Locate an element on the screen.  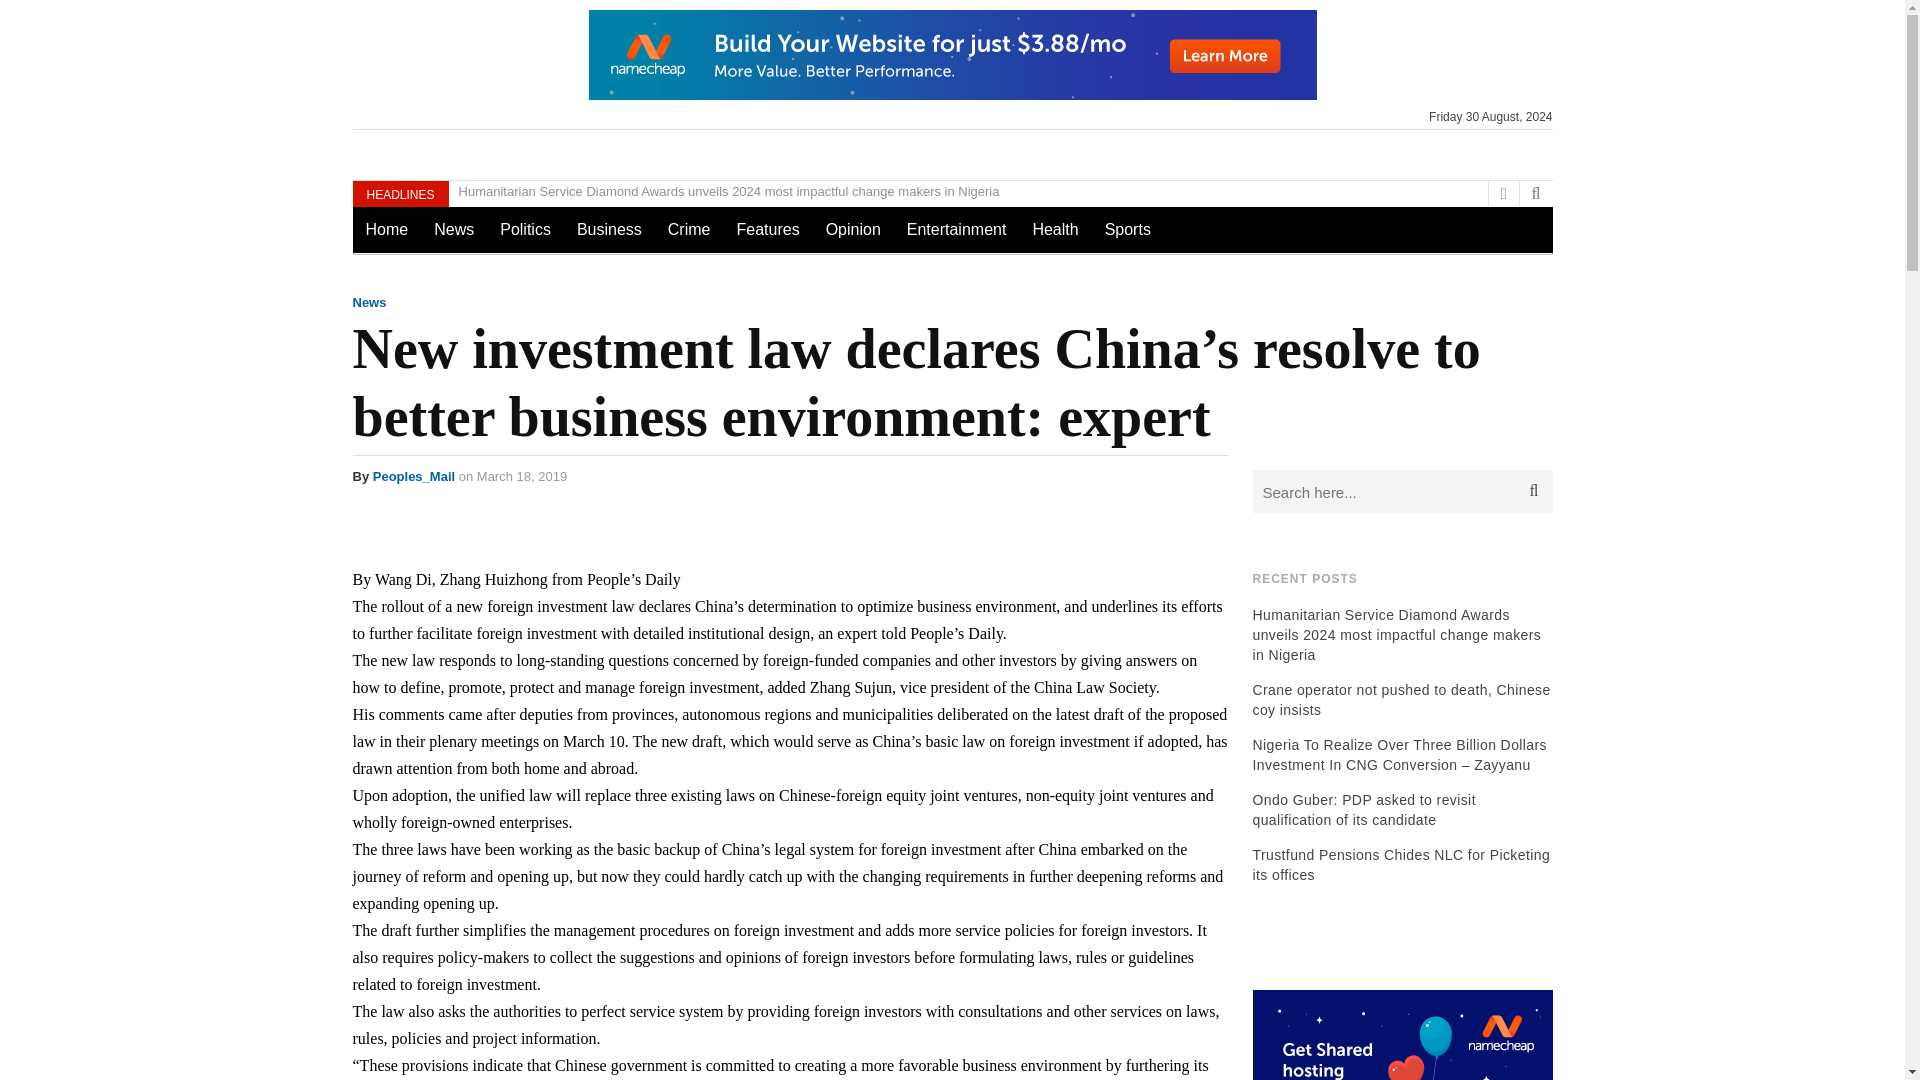
Home is located at coordinates (386, 230).